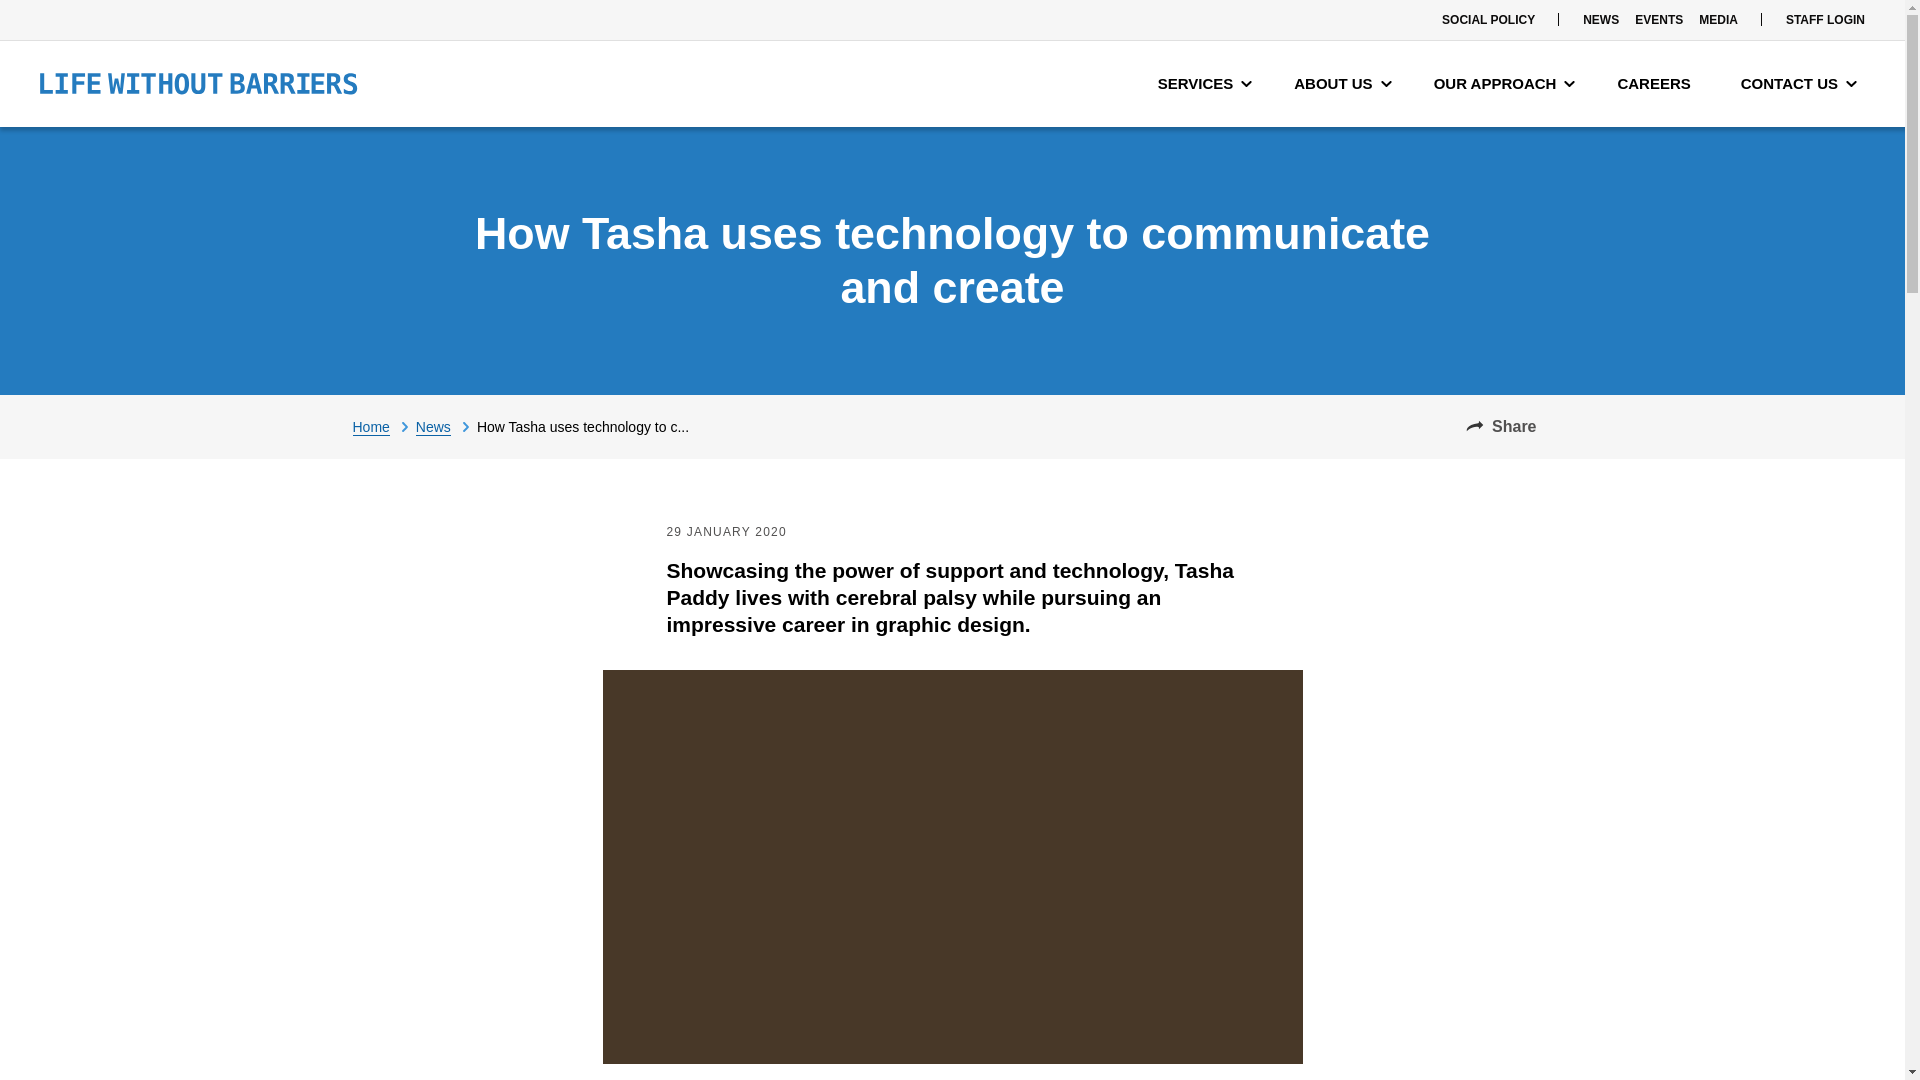  What do you see at coordinates (382, 426) in the screenshot?
I see `Return navigation` at bounding box center [382, 426].